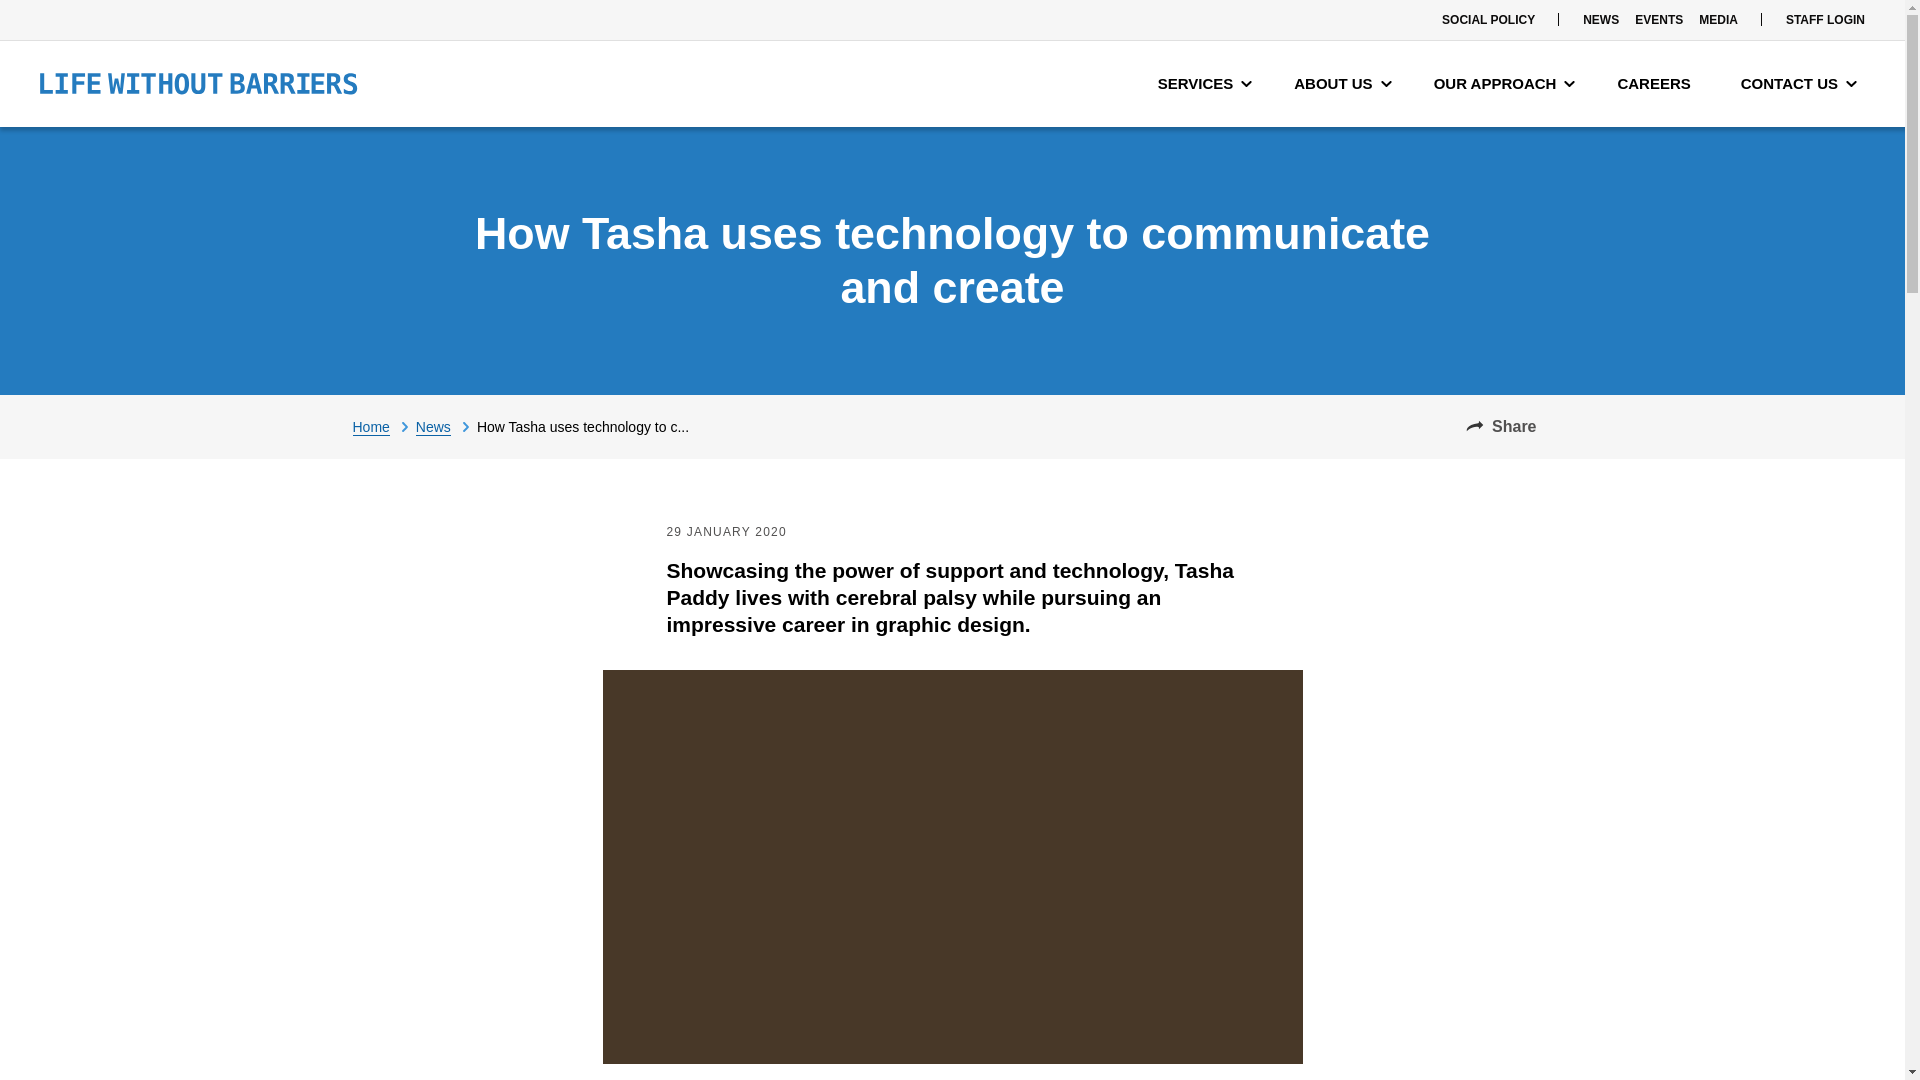  What do you see at coordinates (382, 426) in the screenshot?
I see `Return navigation` at bounding box center [382, 426].